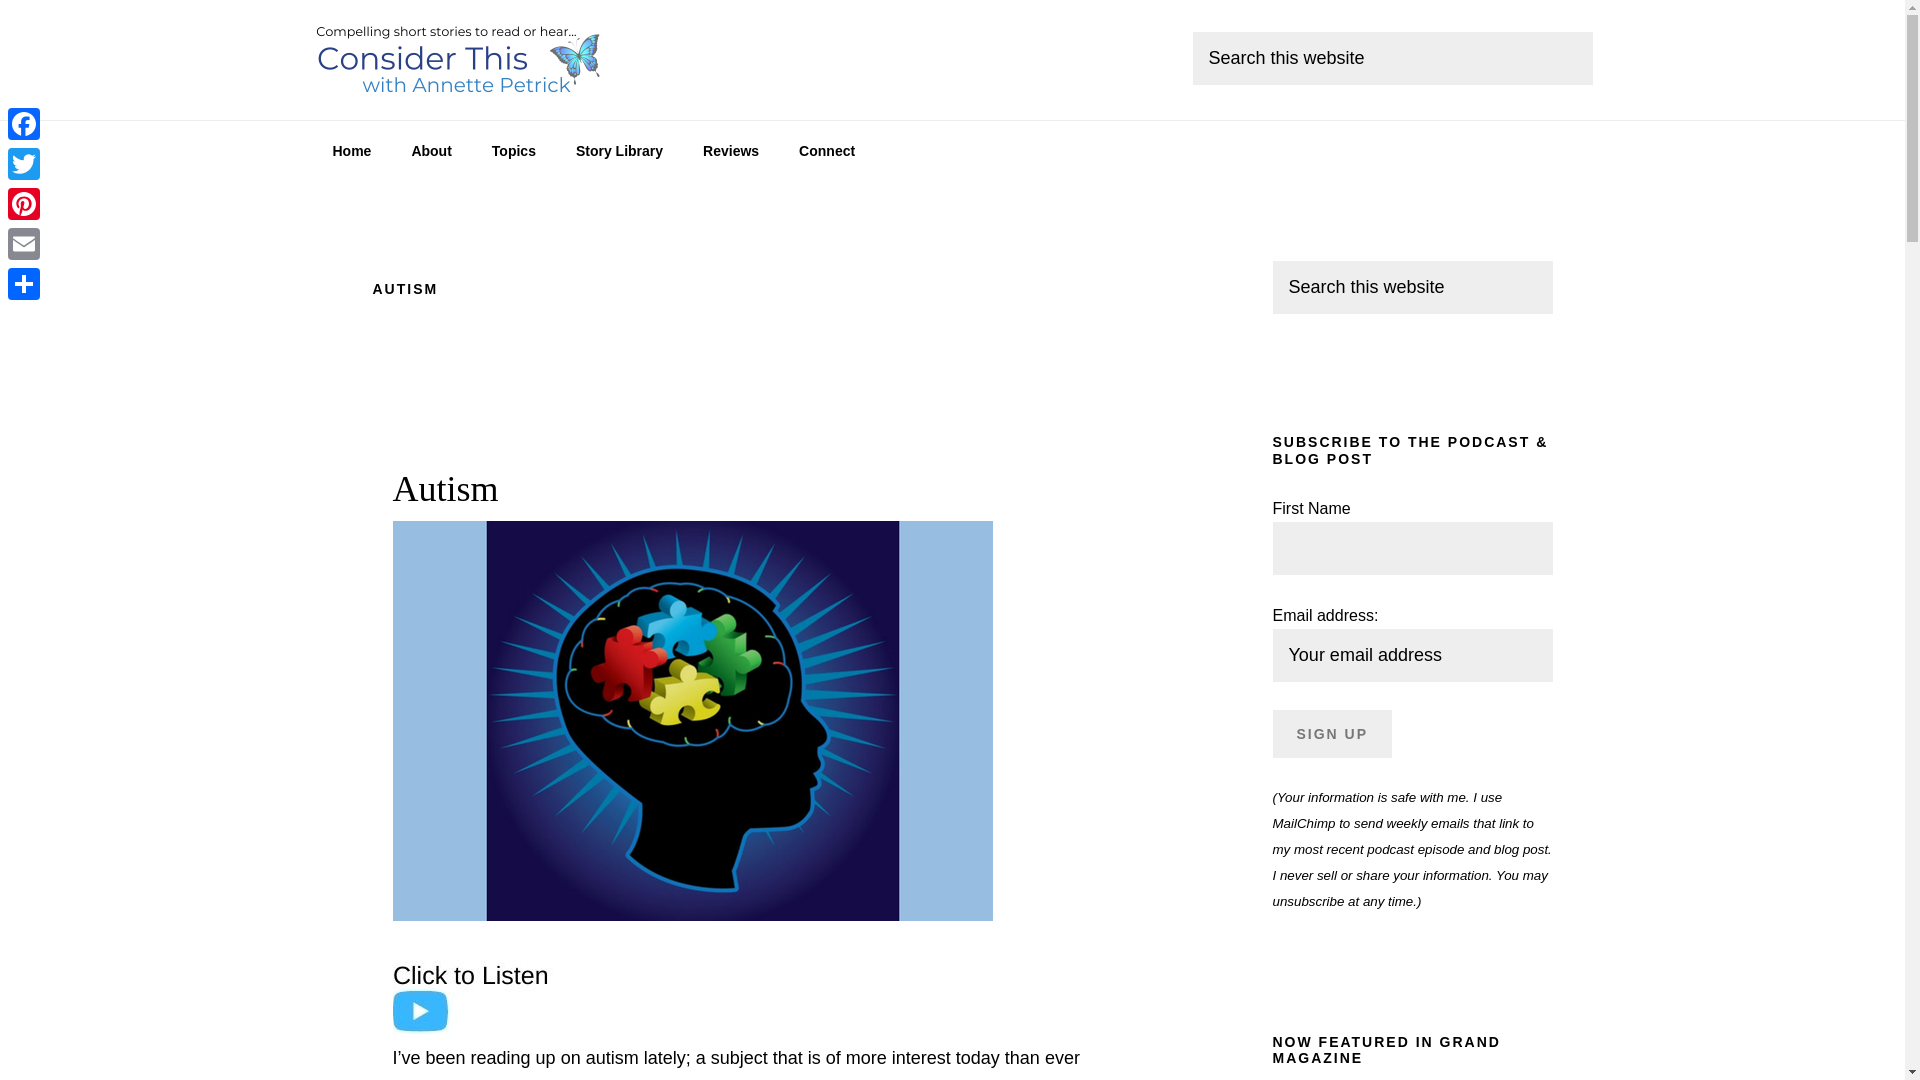 This screenshot has width=1920, height=1080. Describe the element at coordinates (478, 1028) in the screenshot. I see `Play` at that location.